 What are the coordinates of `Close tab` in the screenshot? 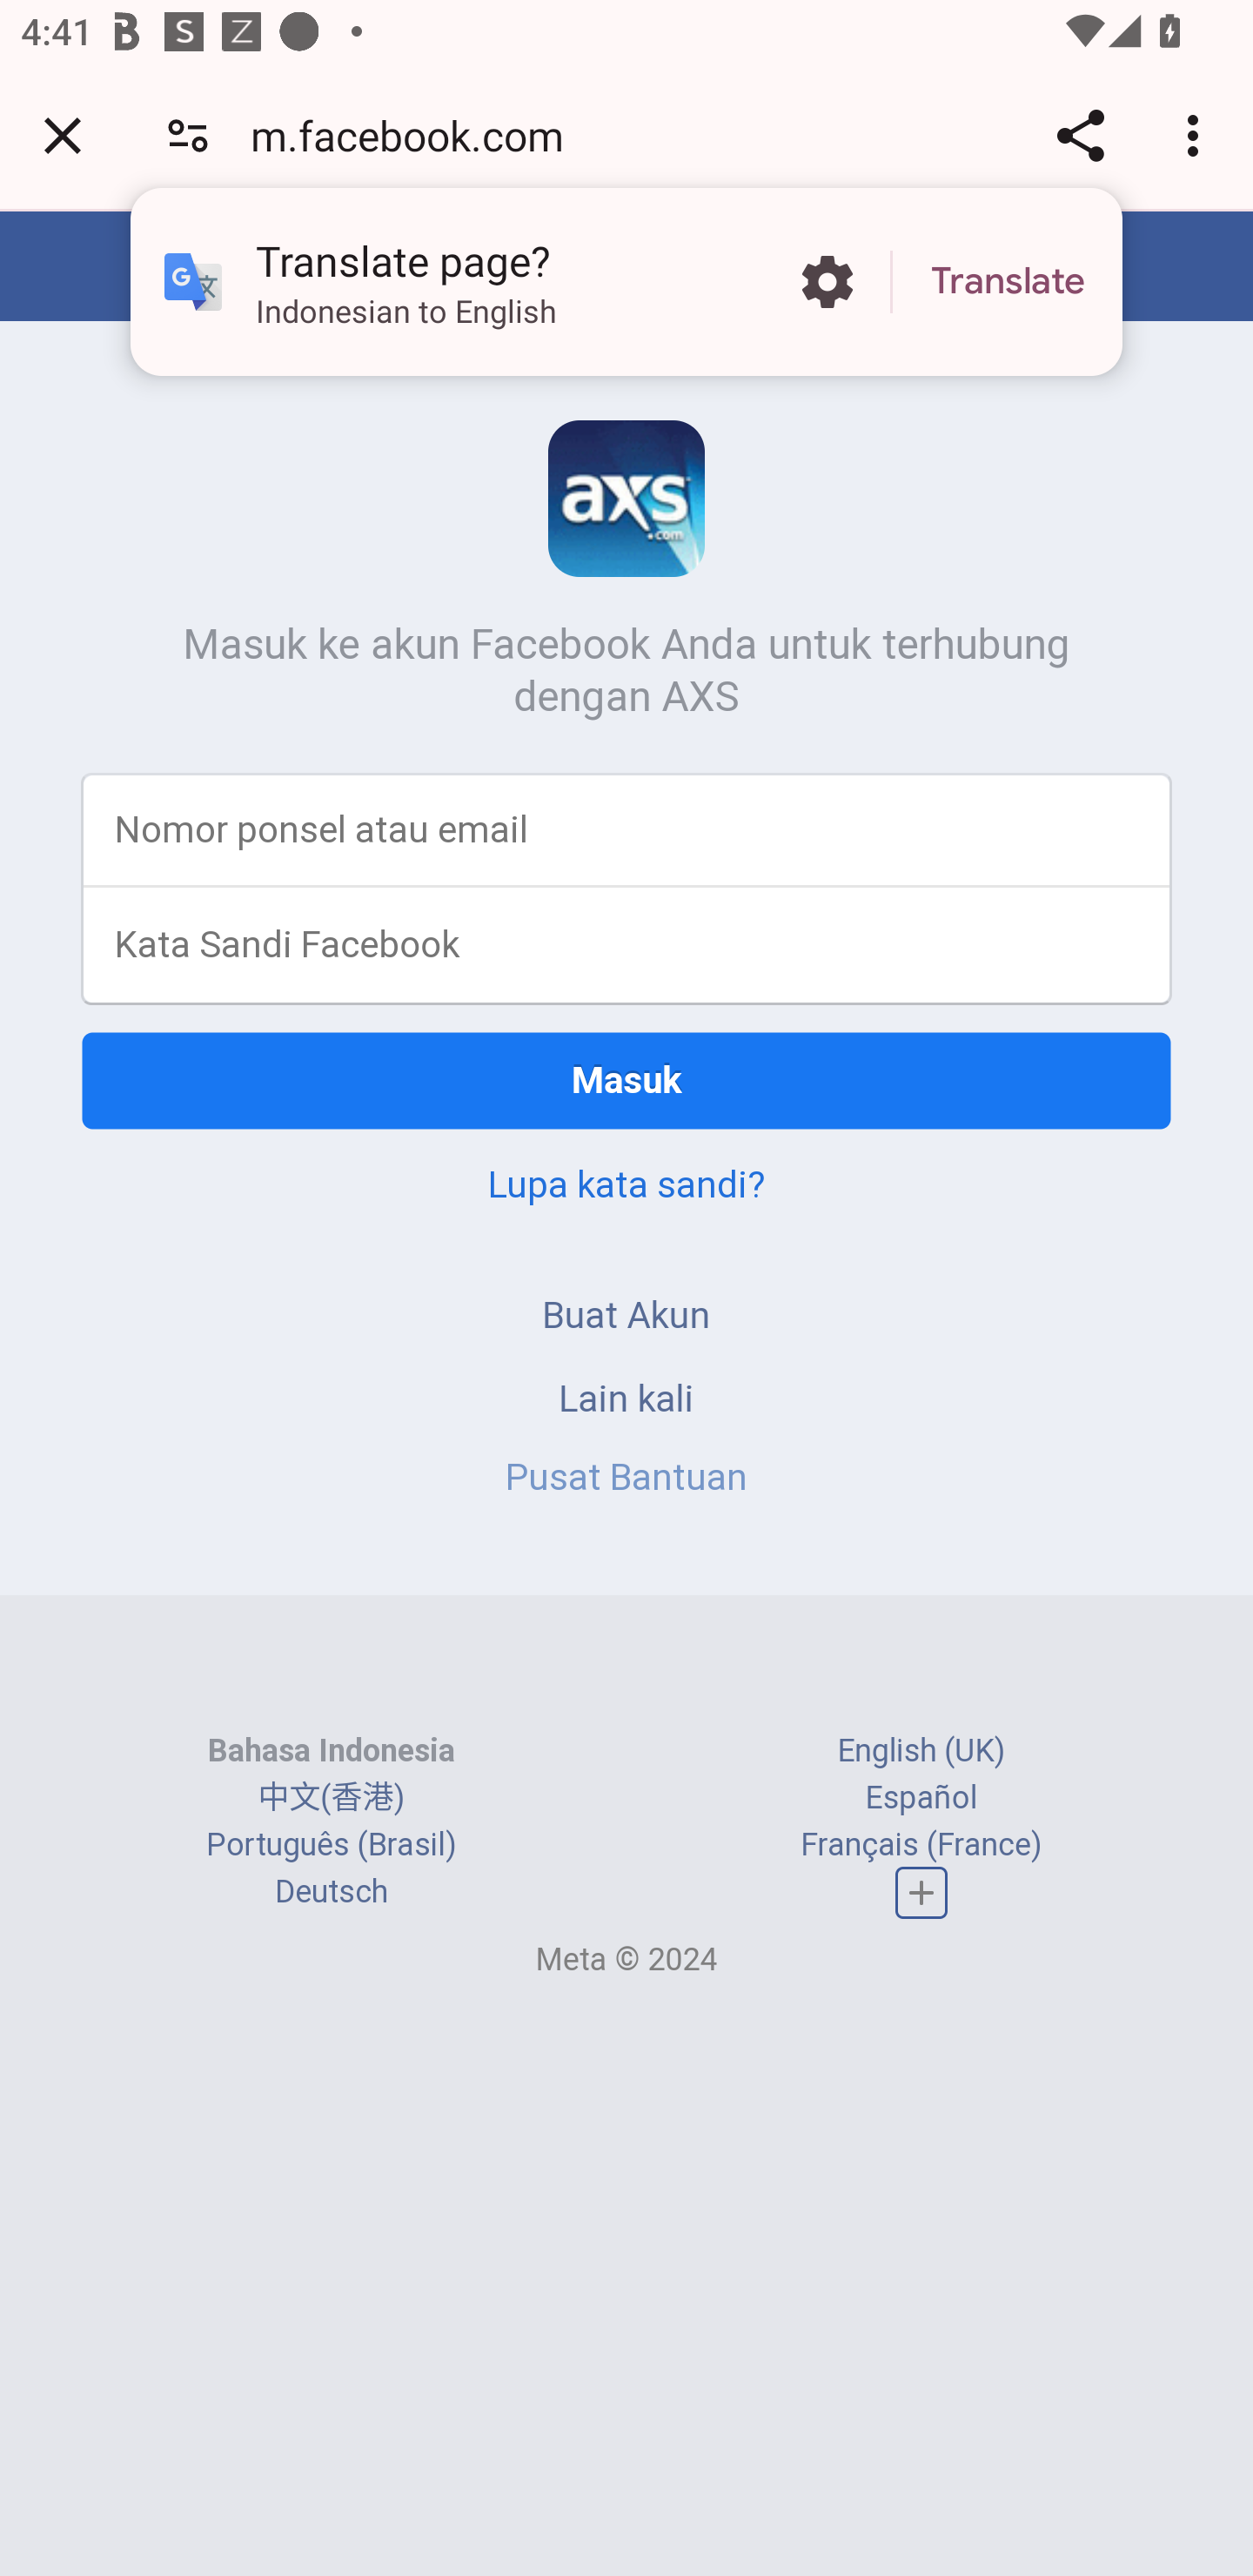 It's located at (63, 135).